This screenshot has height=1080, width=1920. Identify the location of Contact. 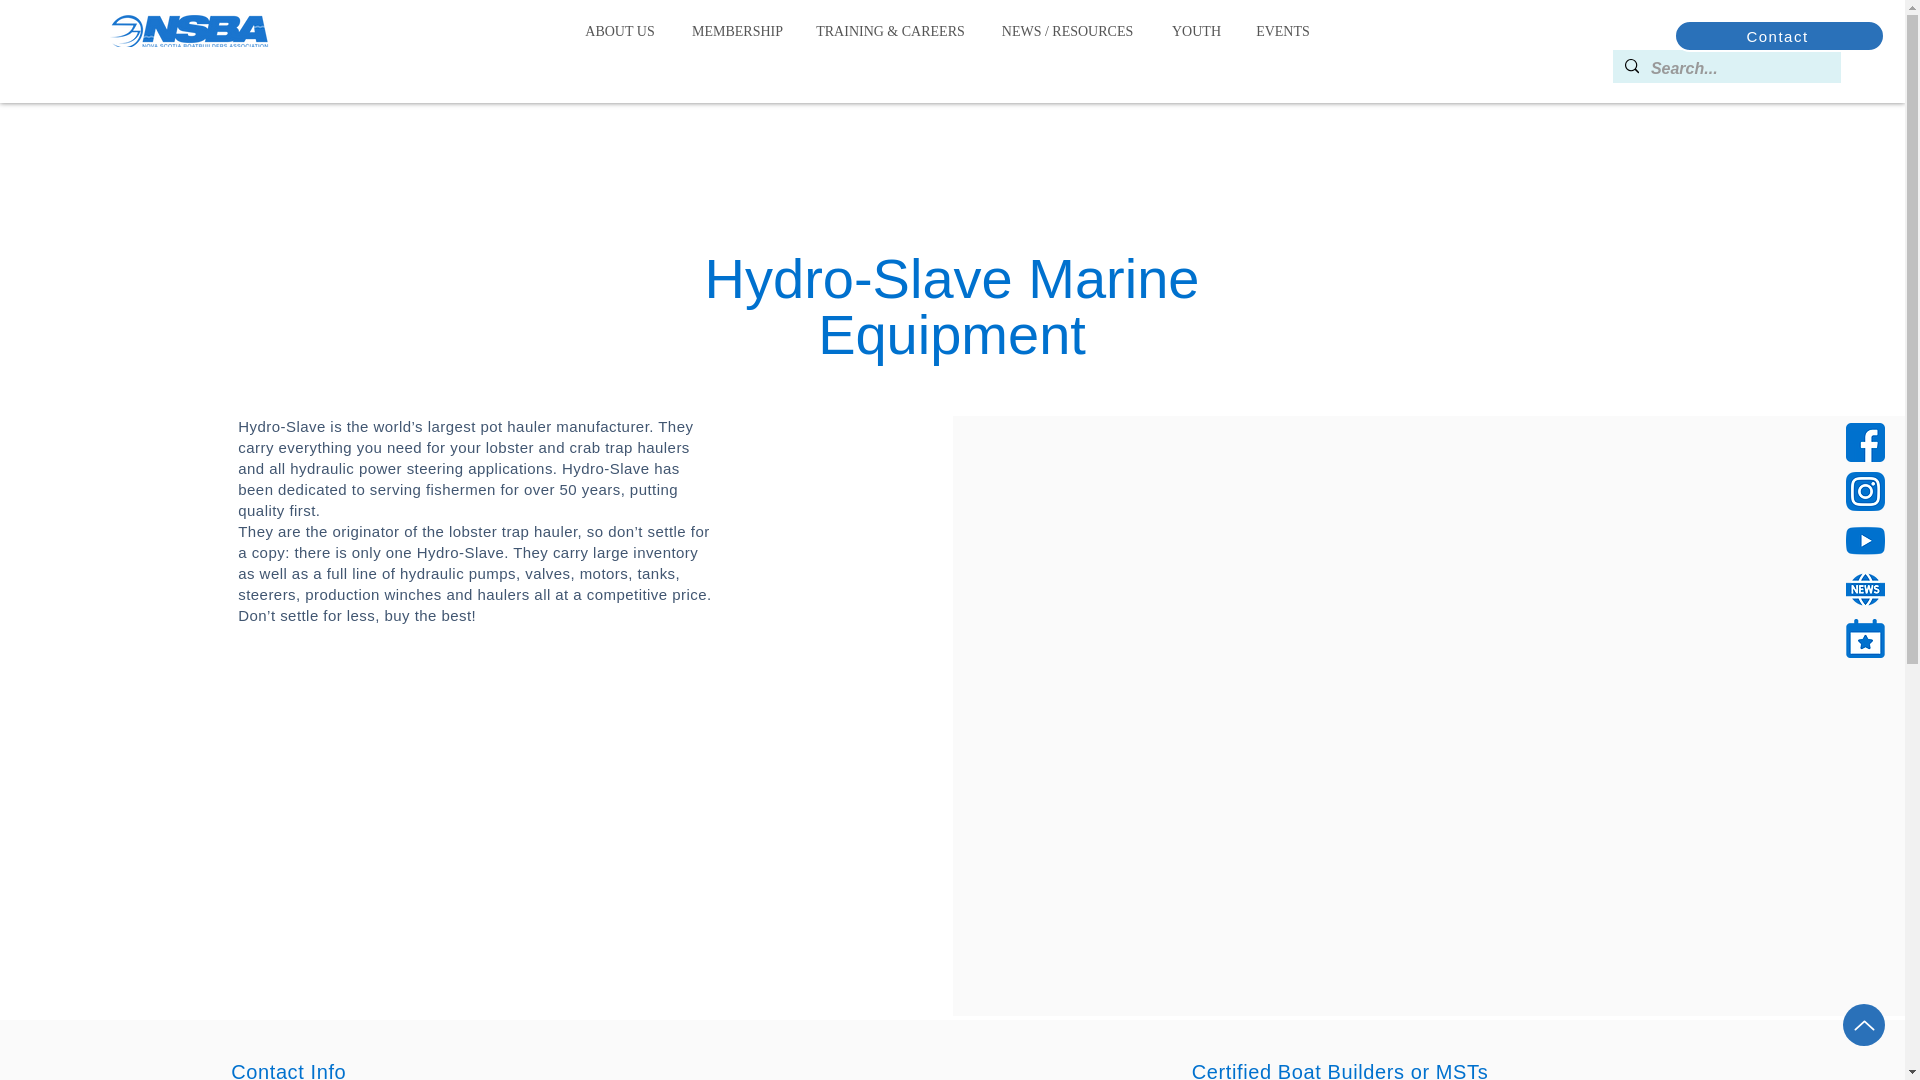
(1780, 36).